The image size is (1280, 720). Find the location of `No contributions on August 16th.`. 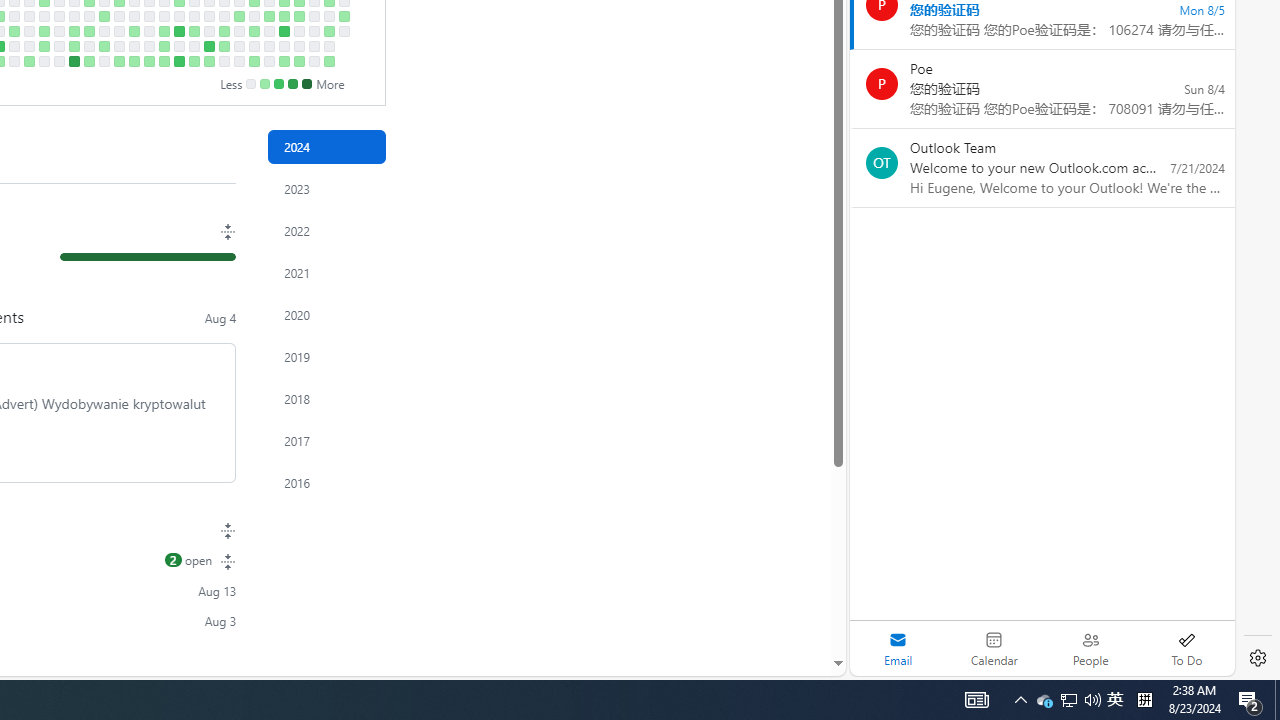

No contributions on August 16th. is located at coordinates (328, 46).